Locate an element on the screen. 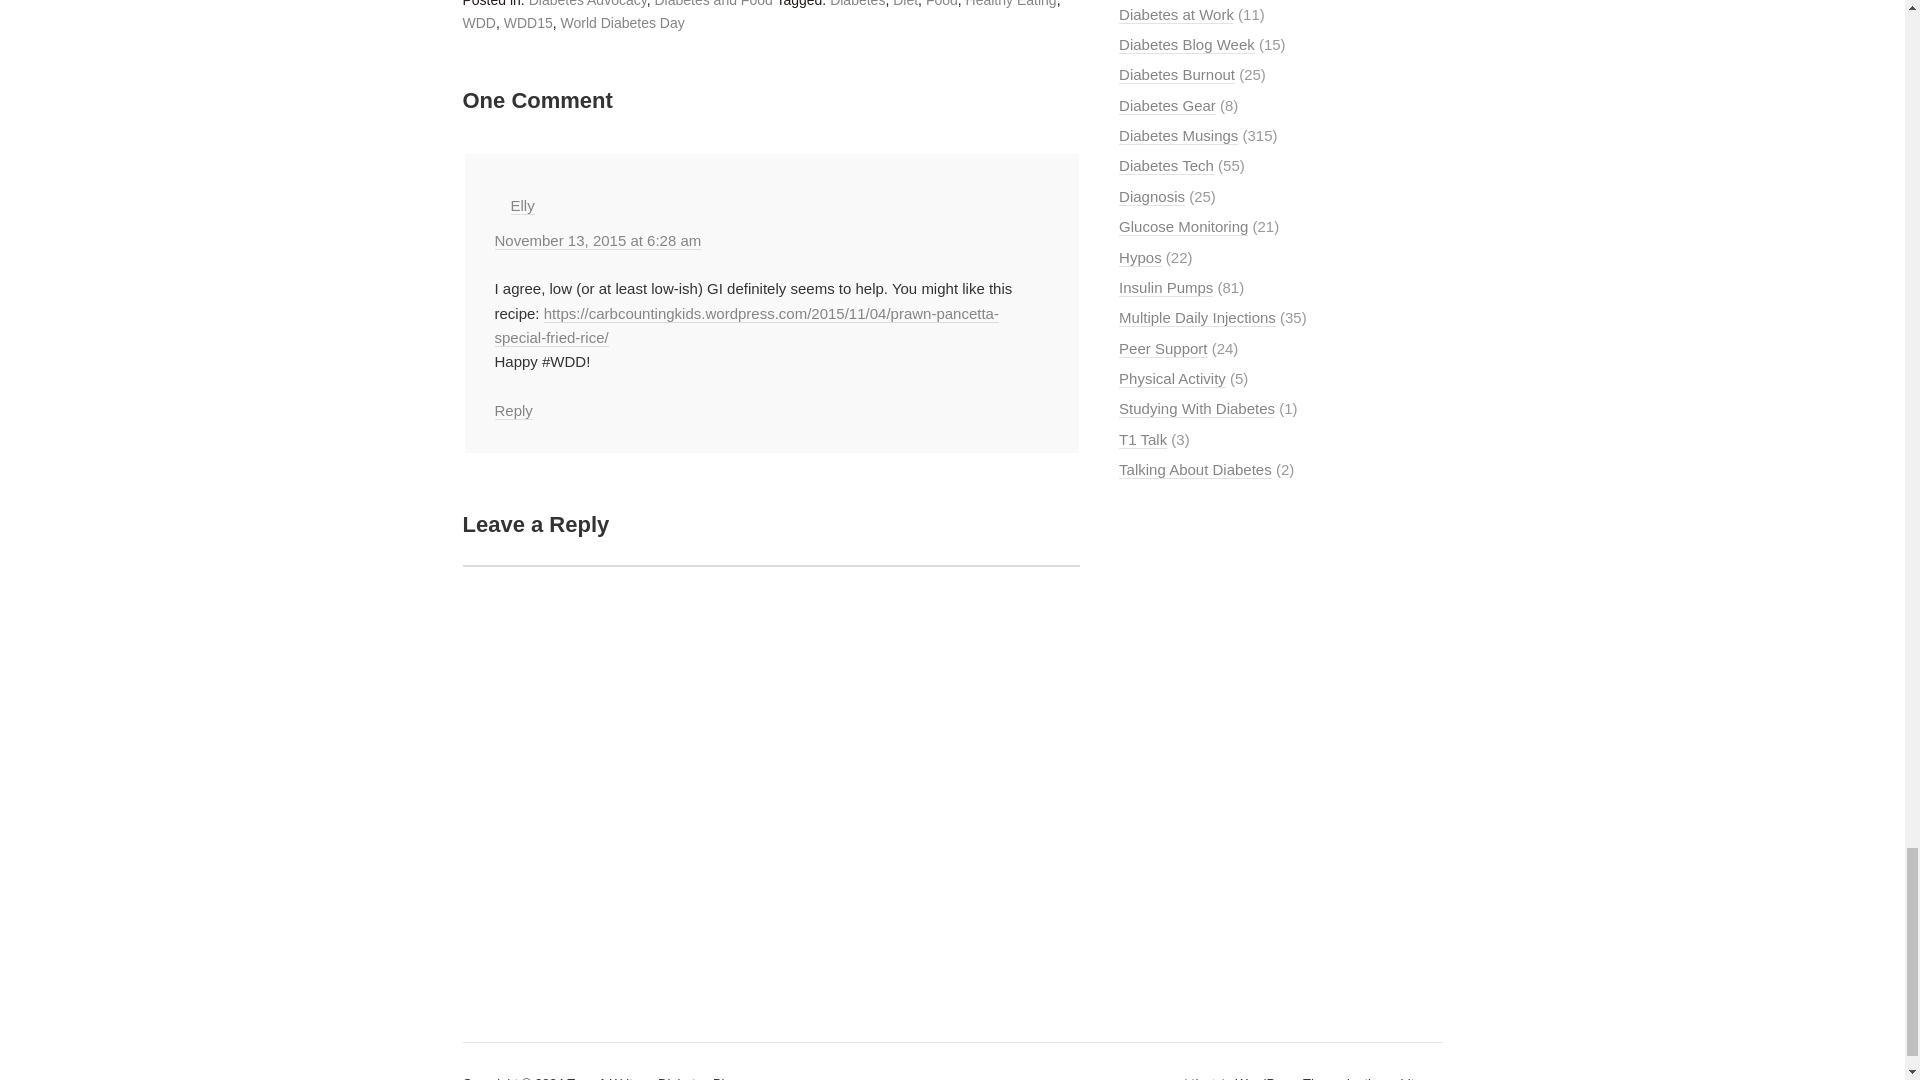 Image resolution: width=1920 pixels, height=1080 pixels. Healthy Eating is located at coordinates (1011, 4).